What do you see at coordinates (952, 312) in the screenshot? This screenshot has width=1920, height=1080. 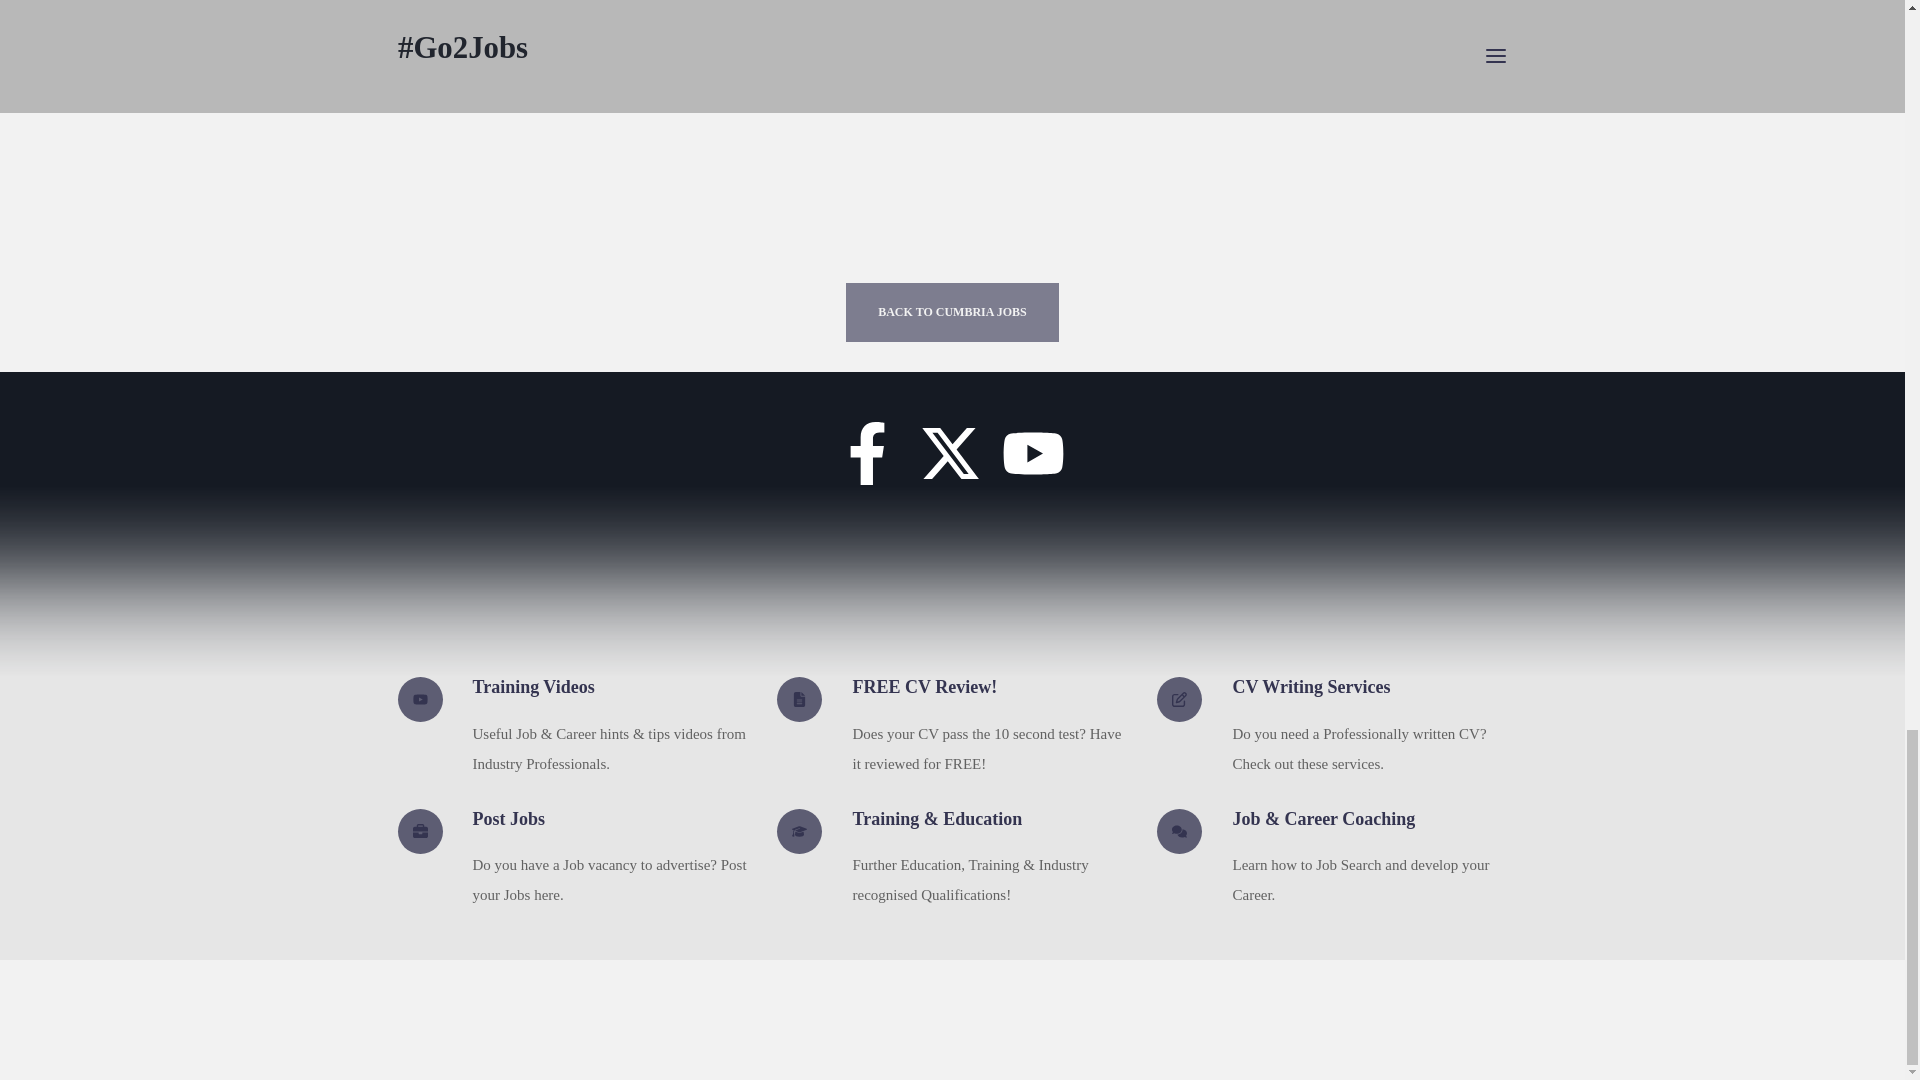 I see `Back to Cumbria Jobs UK` at bounding box center [952, 312].